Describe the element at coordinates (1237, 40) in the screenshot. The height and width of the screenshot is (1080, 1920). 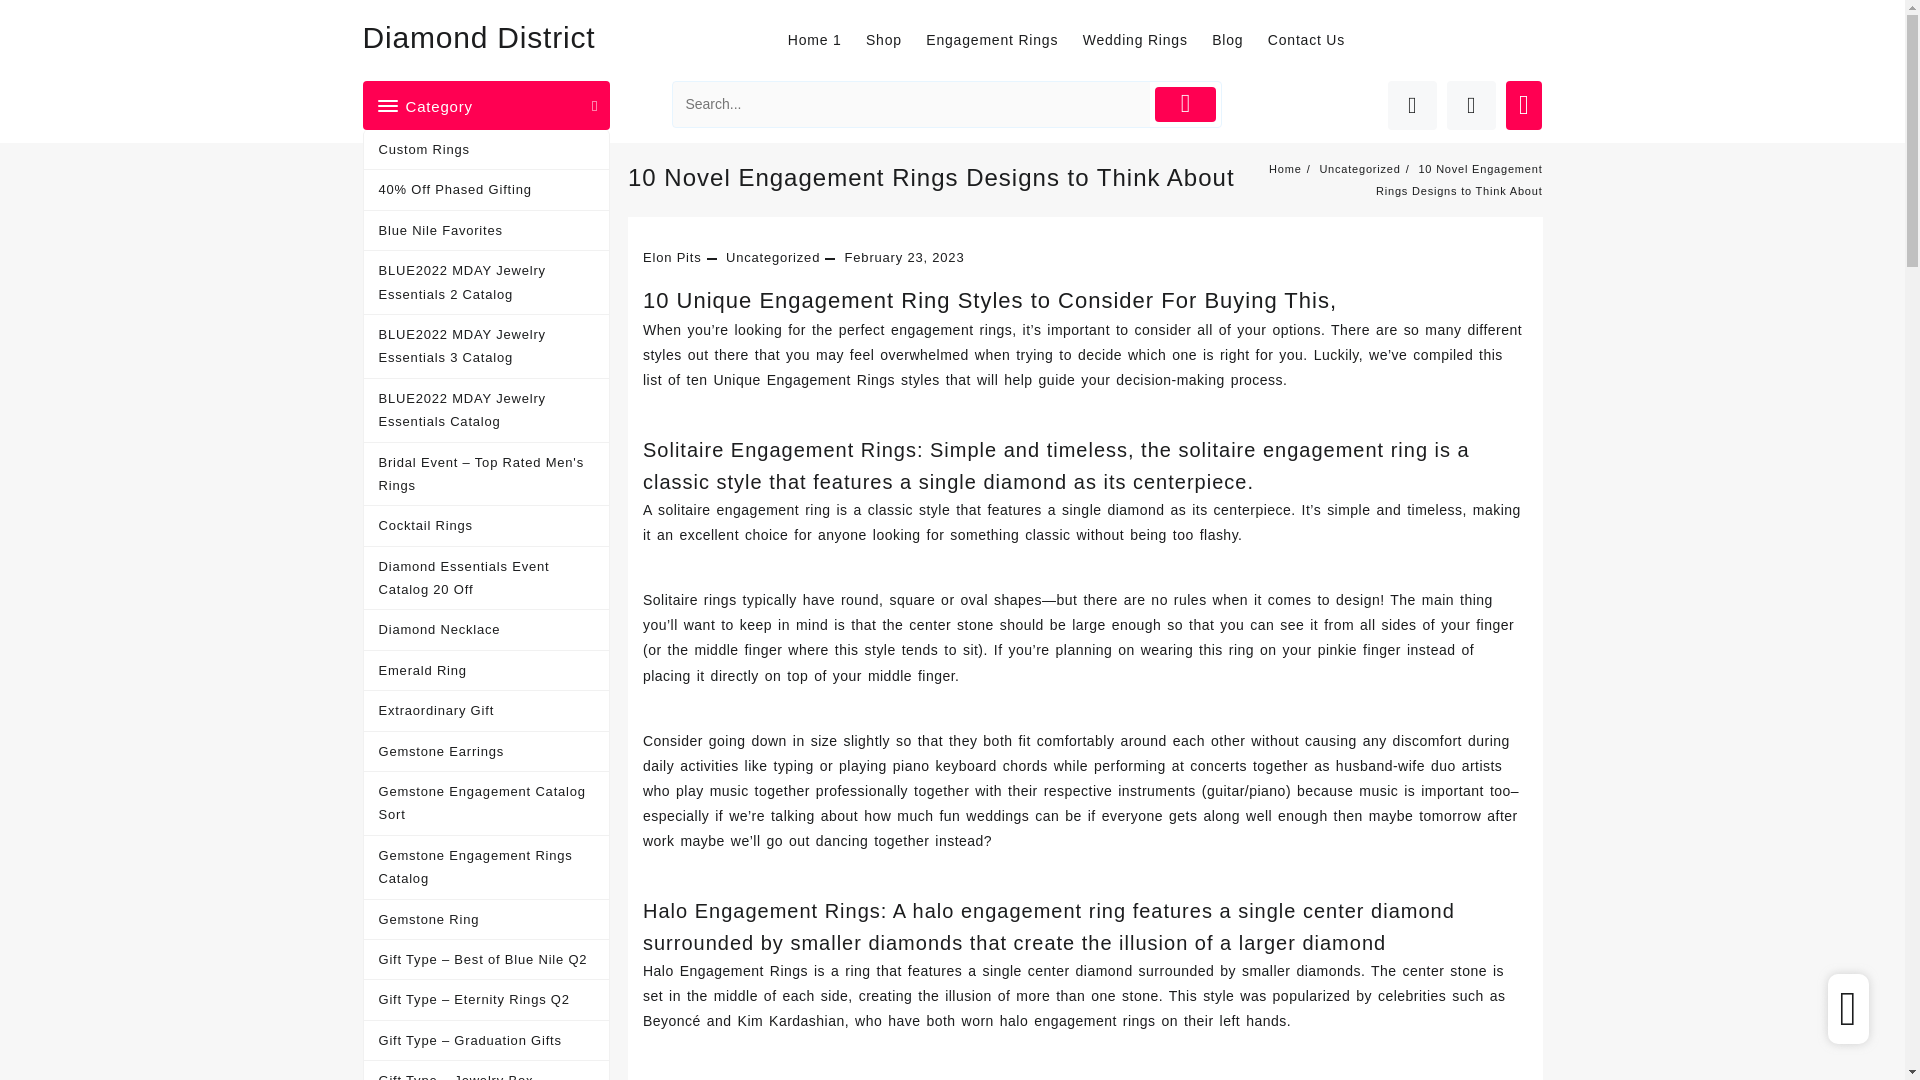
I see `Blog` at that location.